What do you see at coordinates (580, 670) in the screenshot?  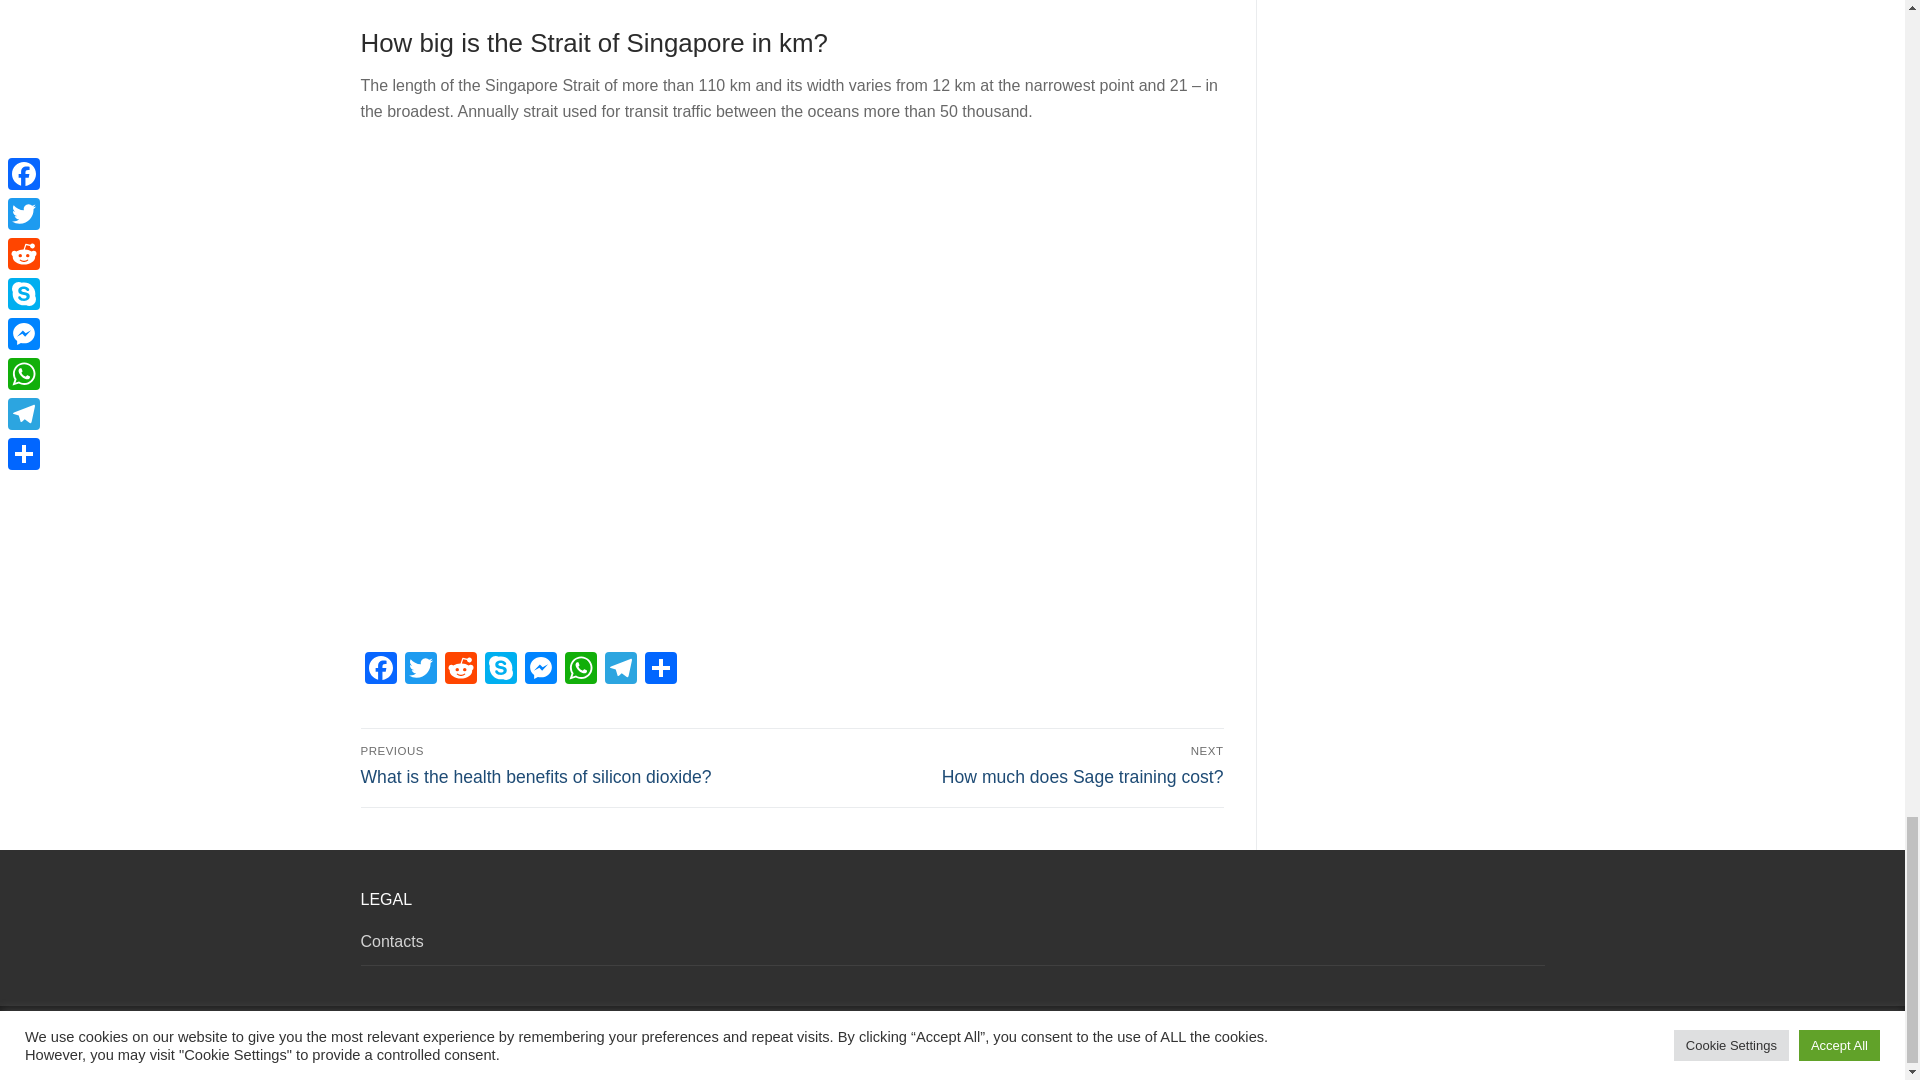 I see `WhatsApp` at bounding box center [580, 670].